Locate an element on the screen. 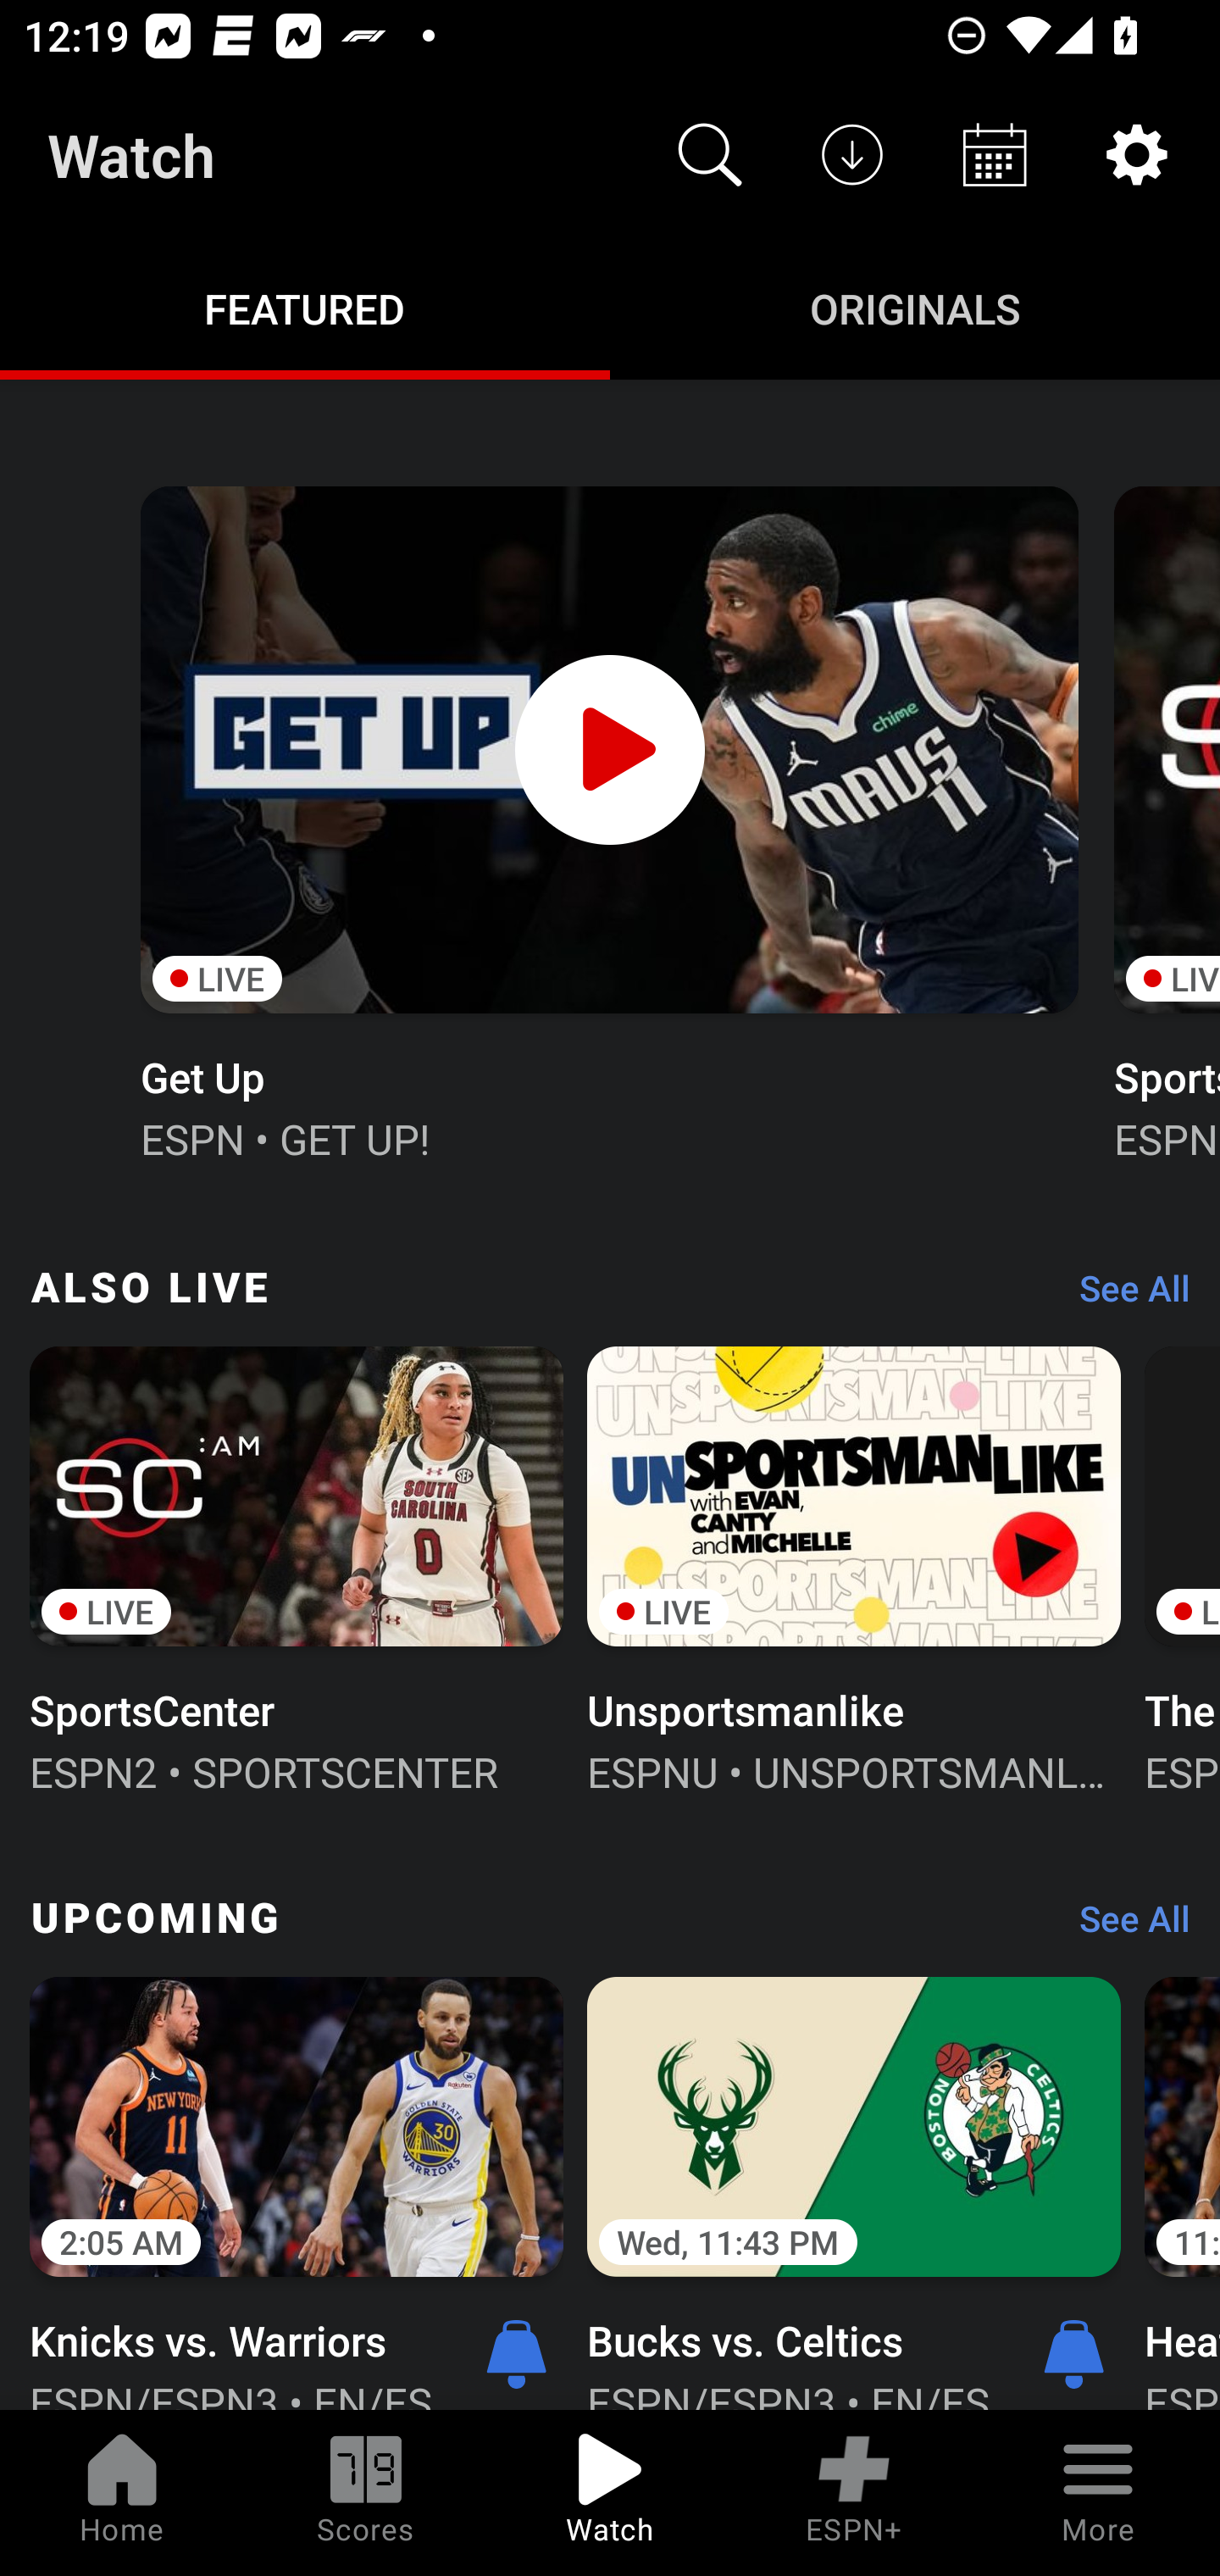 The width and height of the screenshot is (1220, 2576). Home is located at coordinates (122, 2493).